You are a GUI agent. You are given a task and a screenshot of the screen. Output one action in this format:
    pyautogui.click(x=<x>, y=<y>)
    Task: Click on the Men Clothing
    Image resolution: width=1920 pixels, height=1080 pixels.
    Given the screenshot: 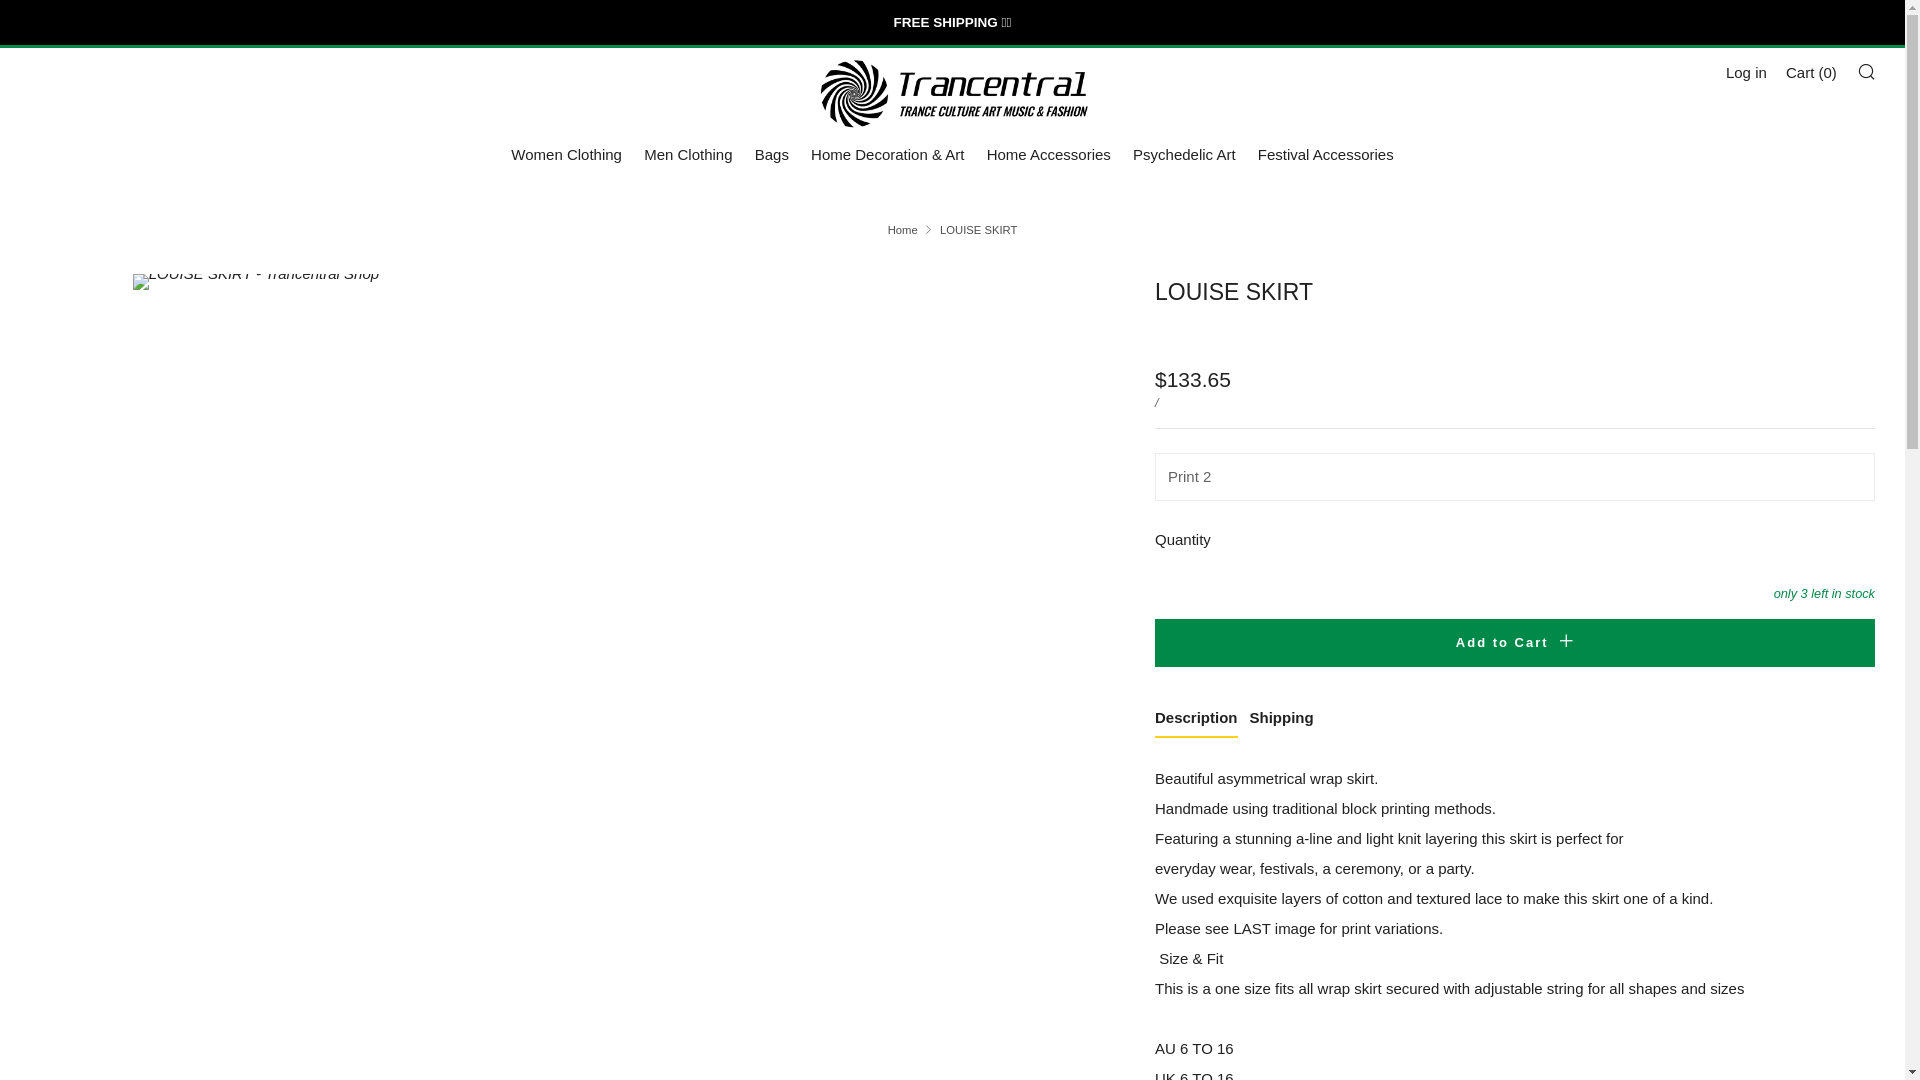 What is the action you would take?
    pyautogui.click(x=687, y=154)
    